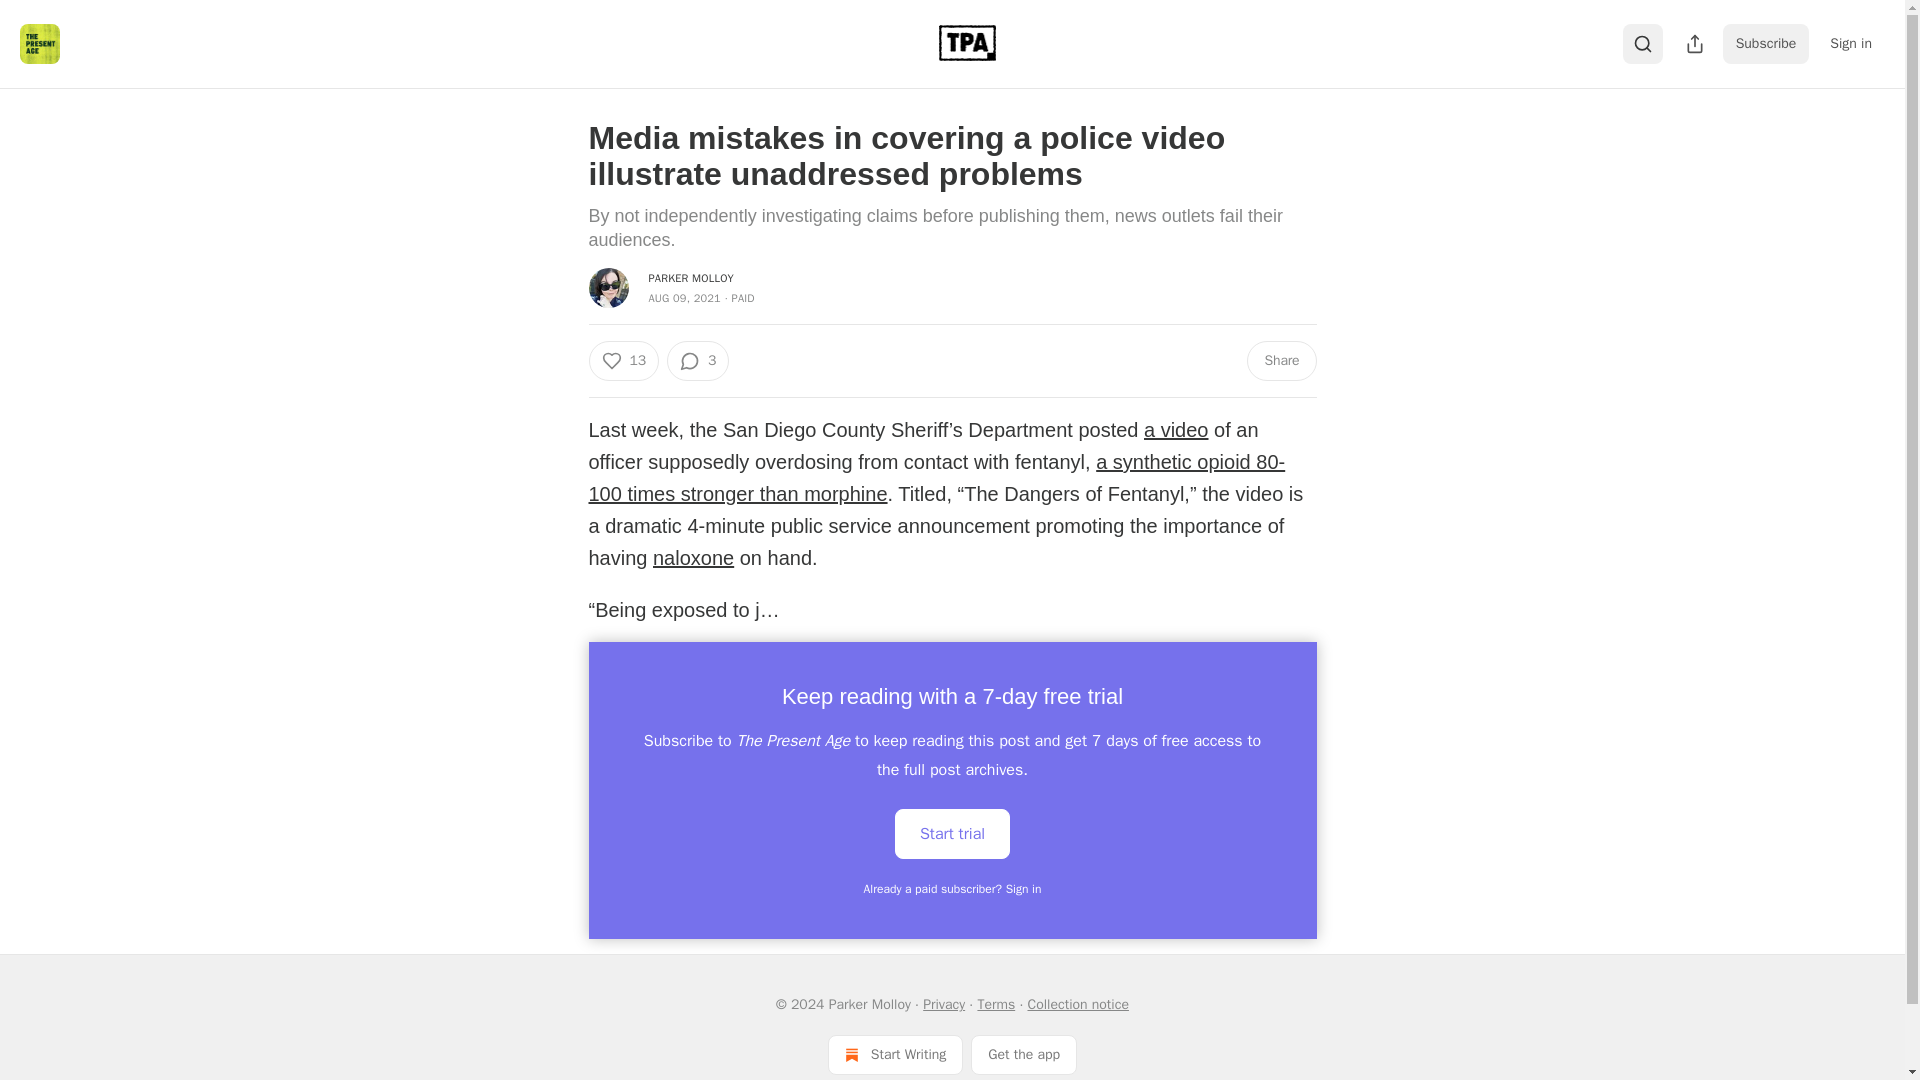 The height and width of the screenshot is (1080, 1920). What do you see at coordinates (953, 889) in the screenshot?
I see `Already a paid subscriber? Sign in` at bounding box center [953, 889].